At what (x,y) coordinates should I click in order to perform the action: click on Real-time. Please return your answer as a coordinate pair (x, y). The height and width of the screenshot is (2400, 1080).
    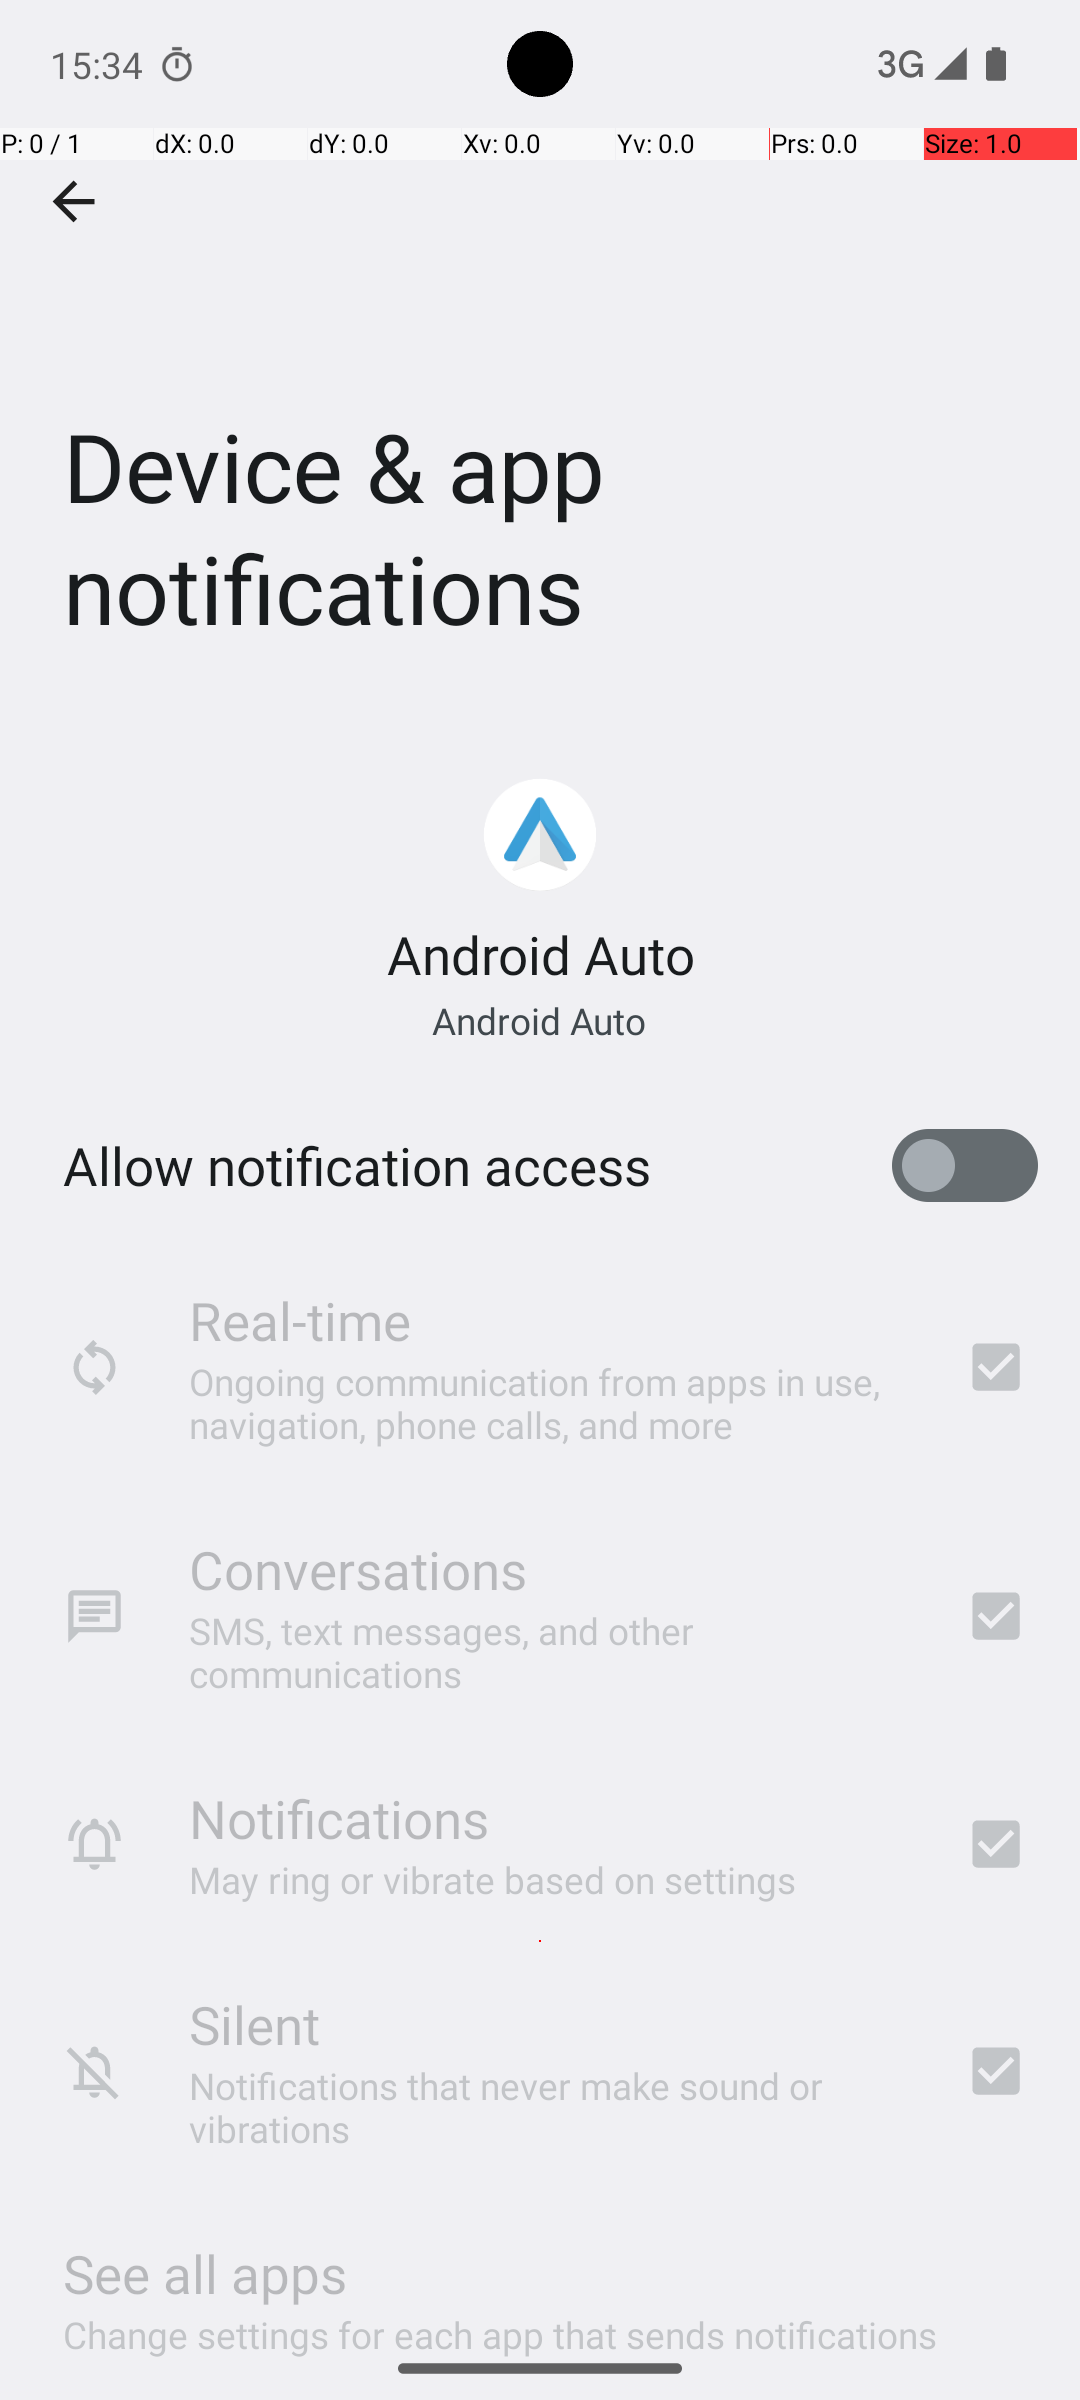
    Looking at the image, I should click on (300, 1320).